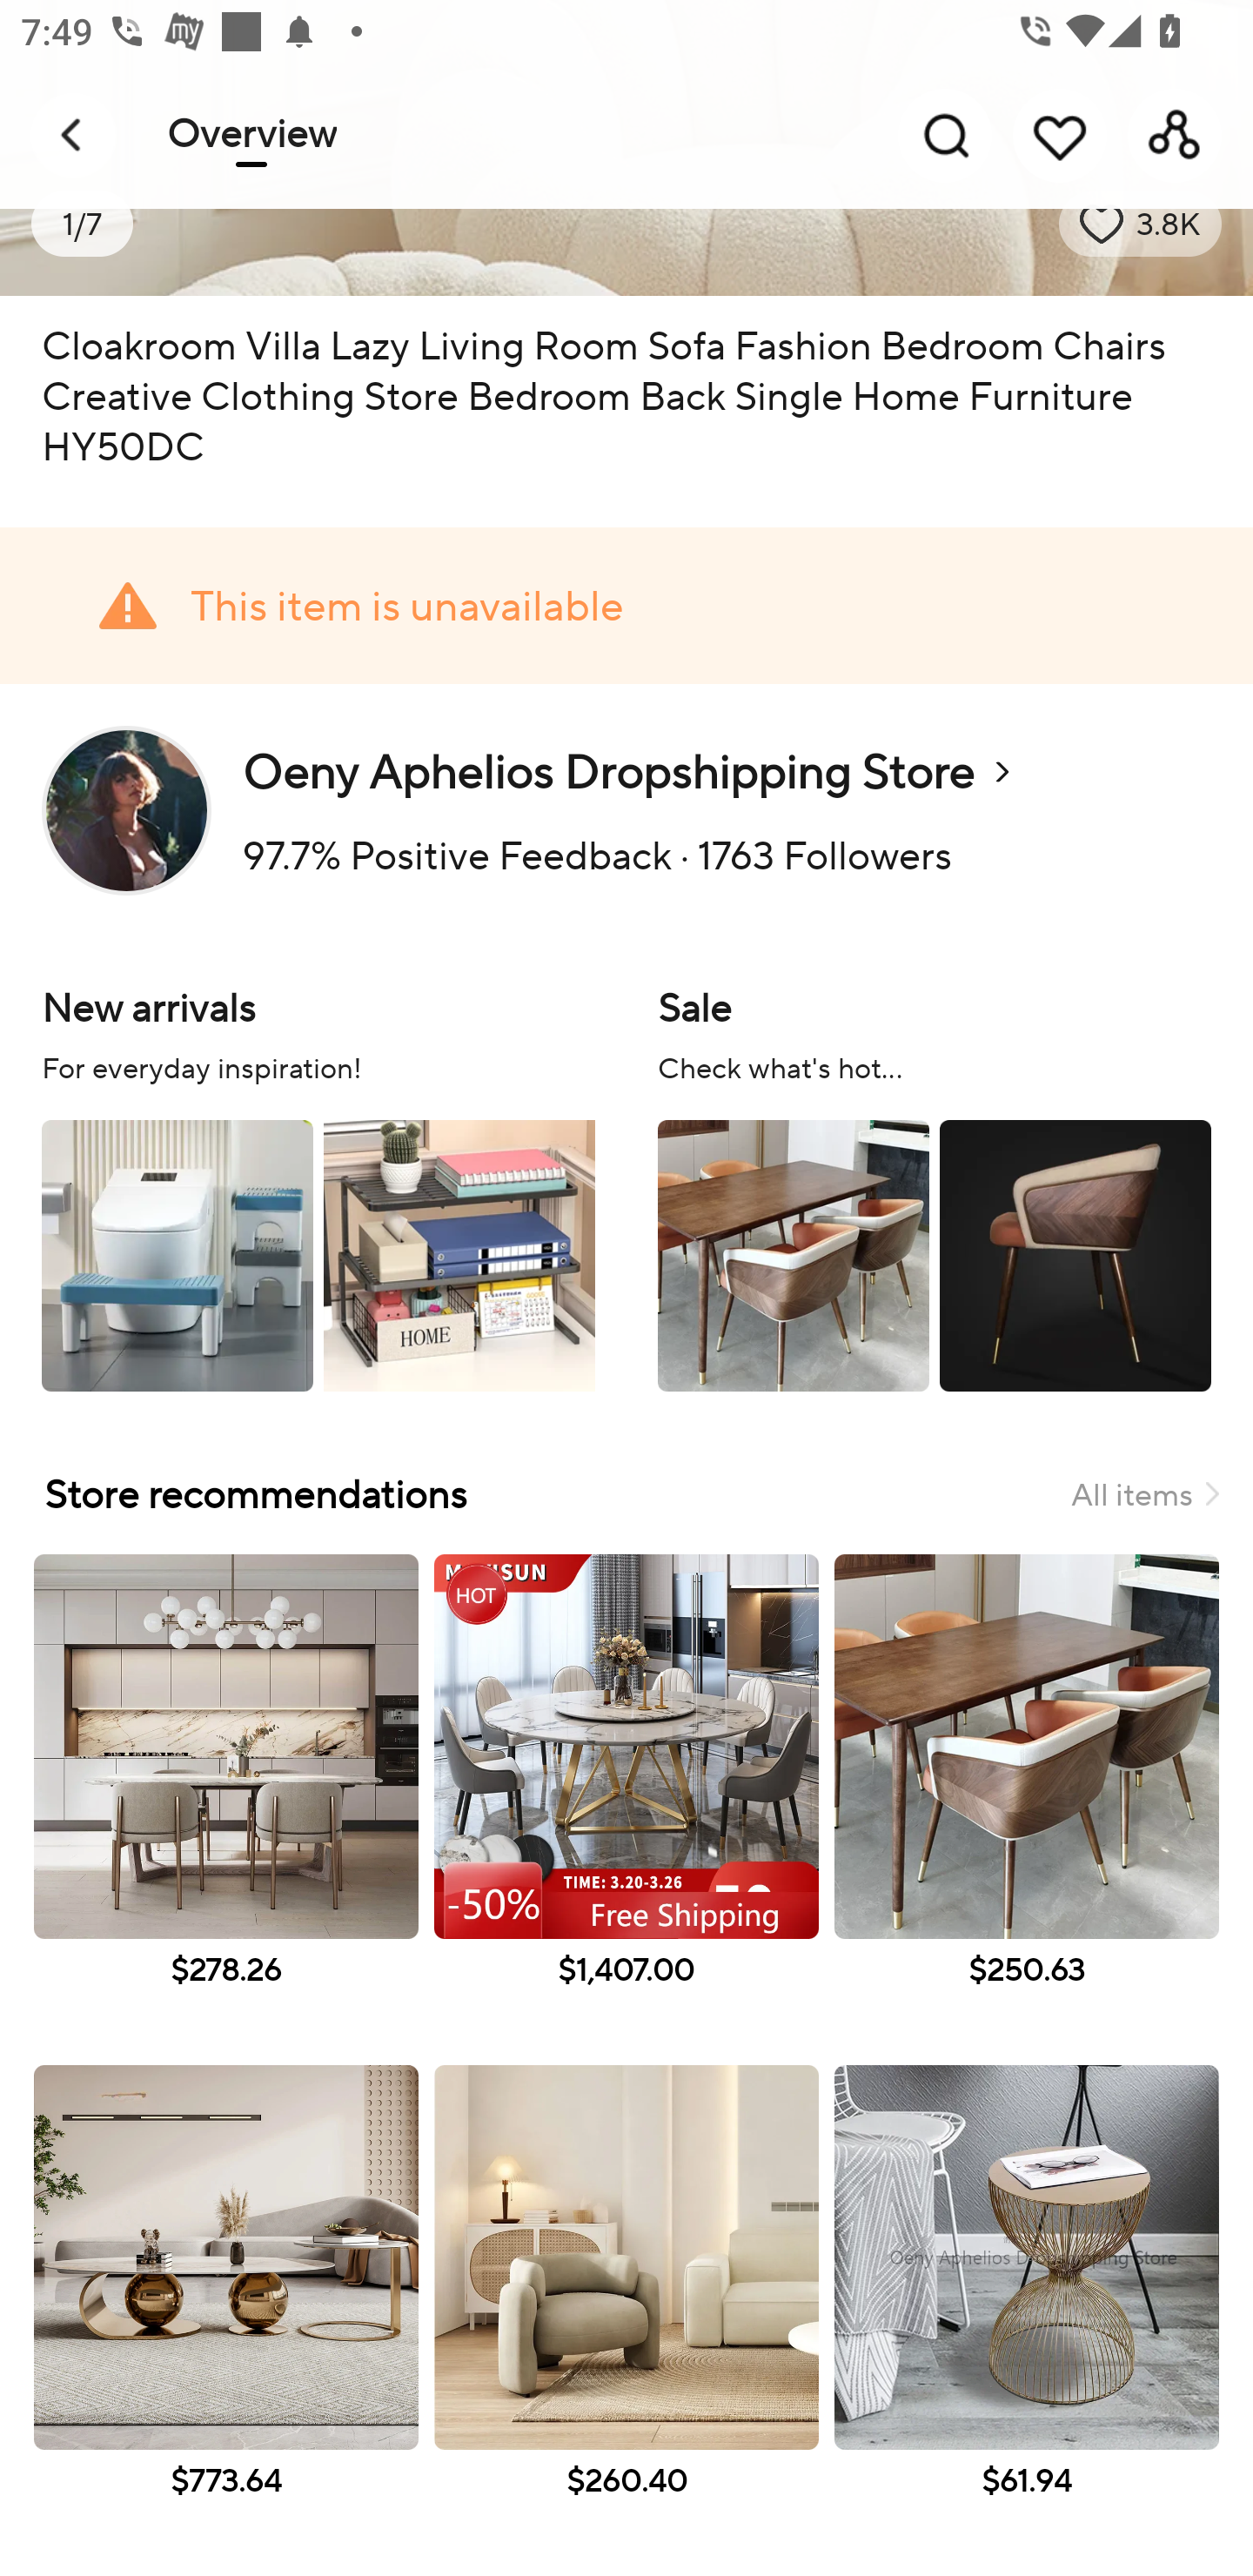 The height and width of the screenshot is (2576, 1253). Describe the element at coordinates (1027, 2313) in the screenshot. I see `$61.94` at that location.